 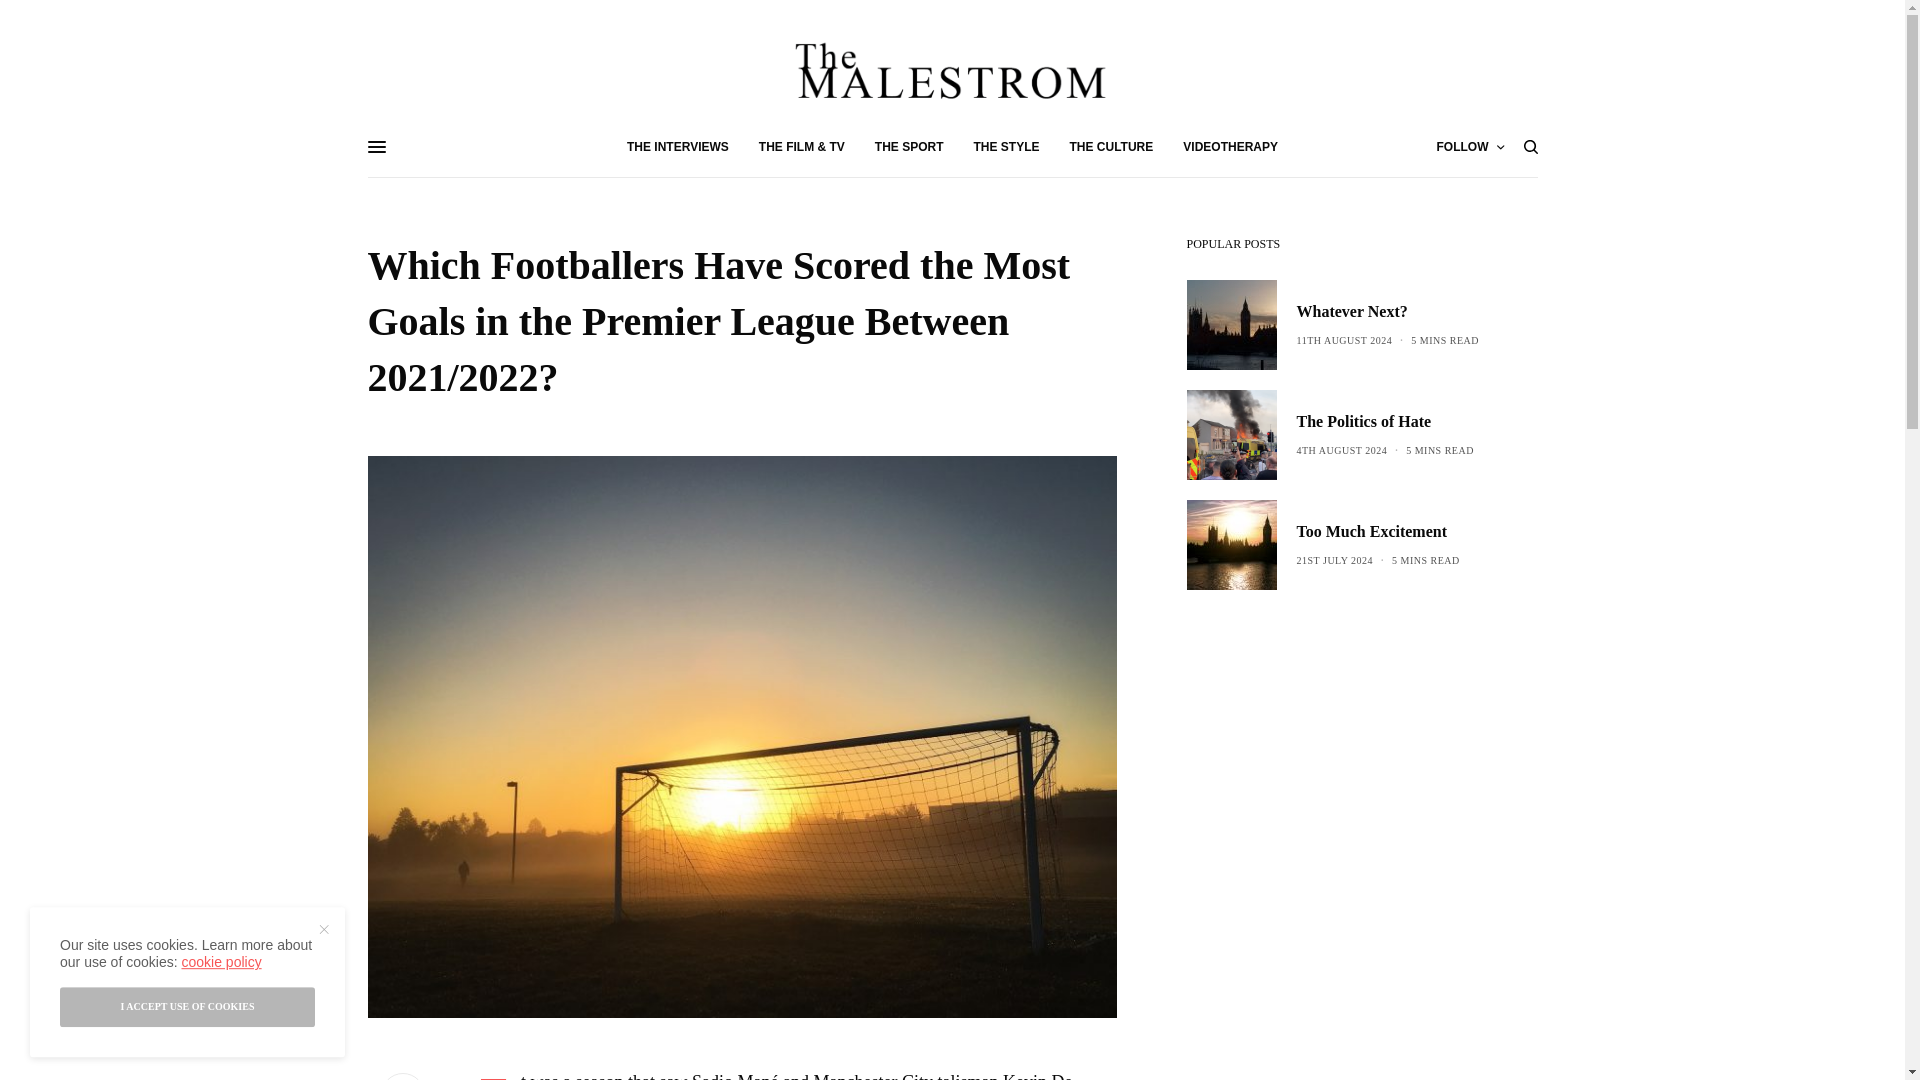 I want to click on Too Much Excitement, so click(x=1378, y=532).